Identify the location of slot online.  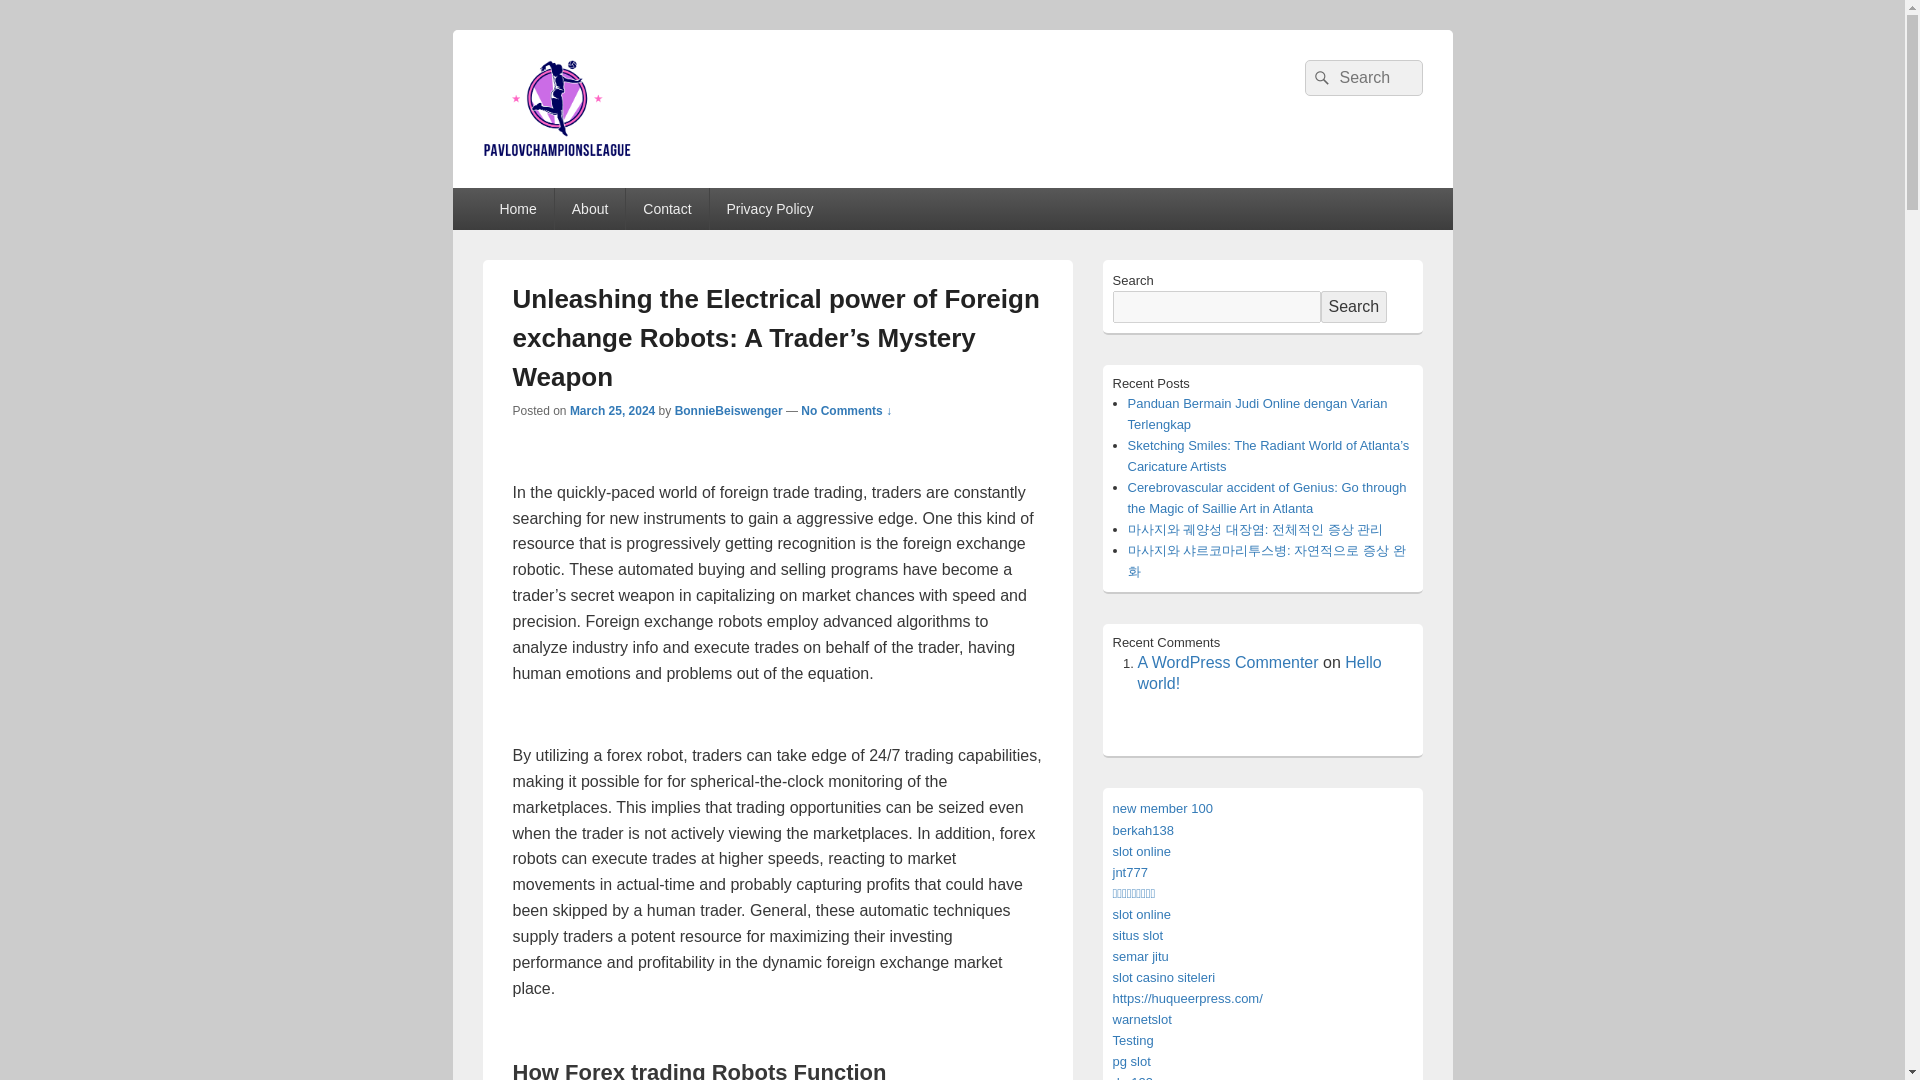
(1141, 850).